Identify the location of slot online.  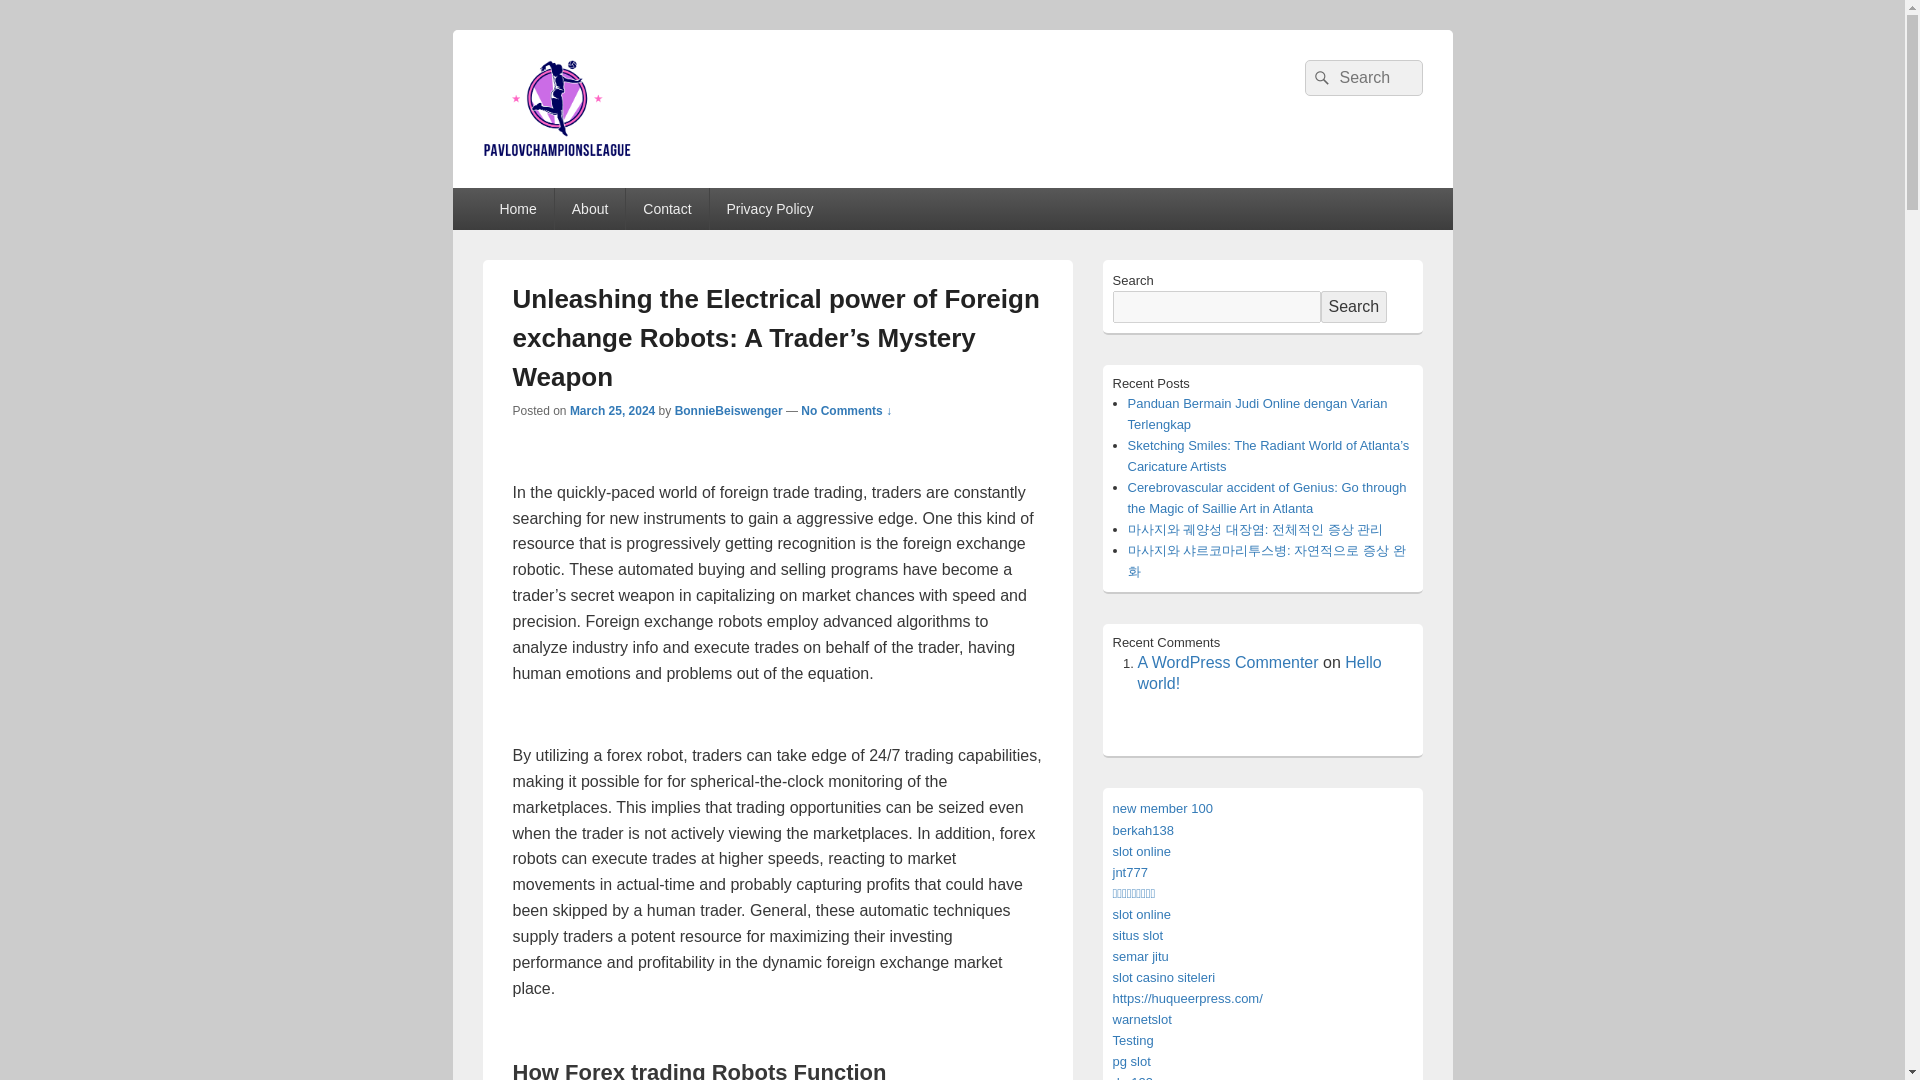
(1141, 850).